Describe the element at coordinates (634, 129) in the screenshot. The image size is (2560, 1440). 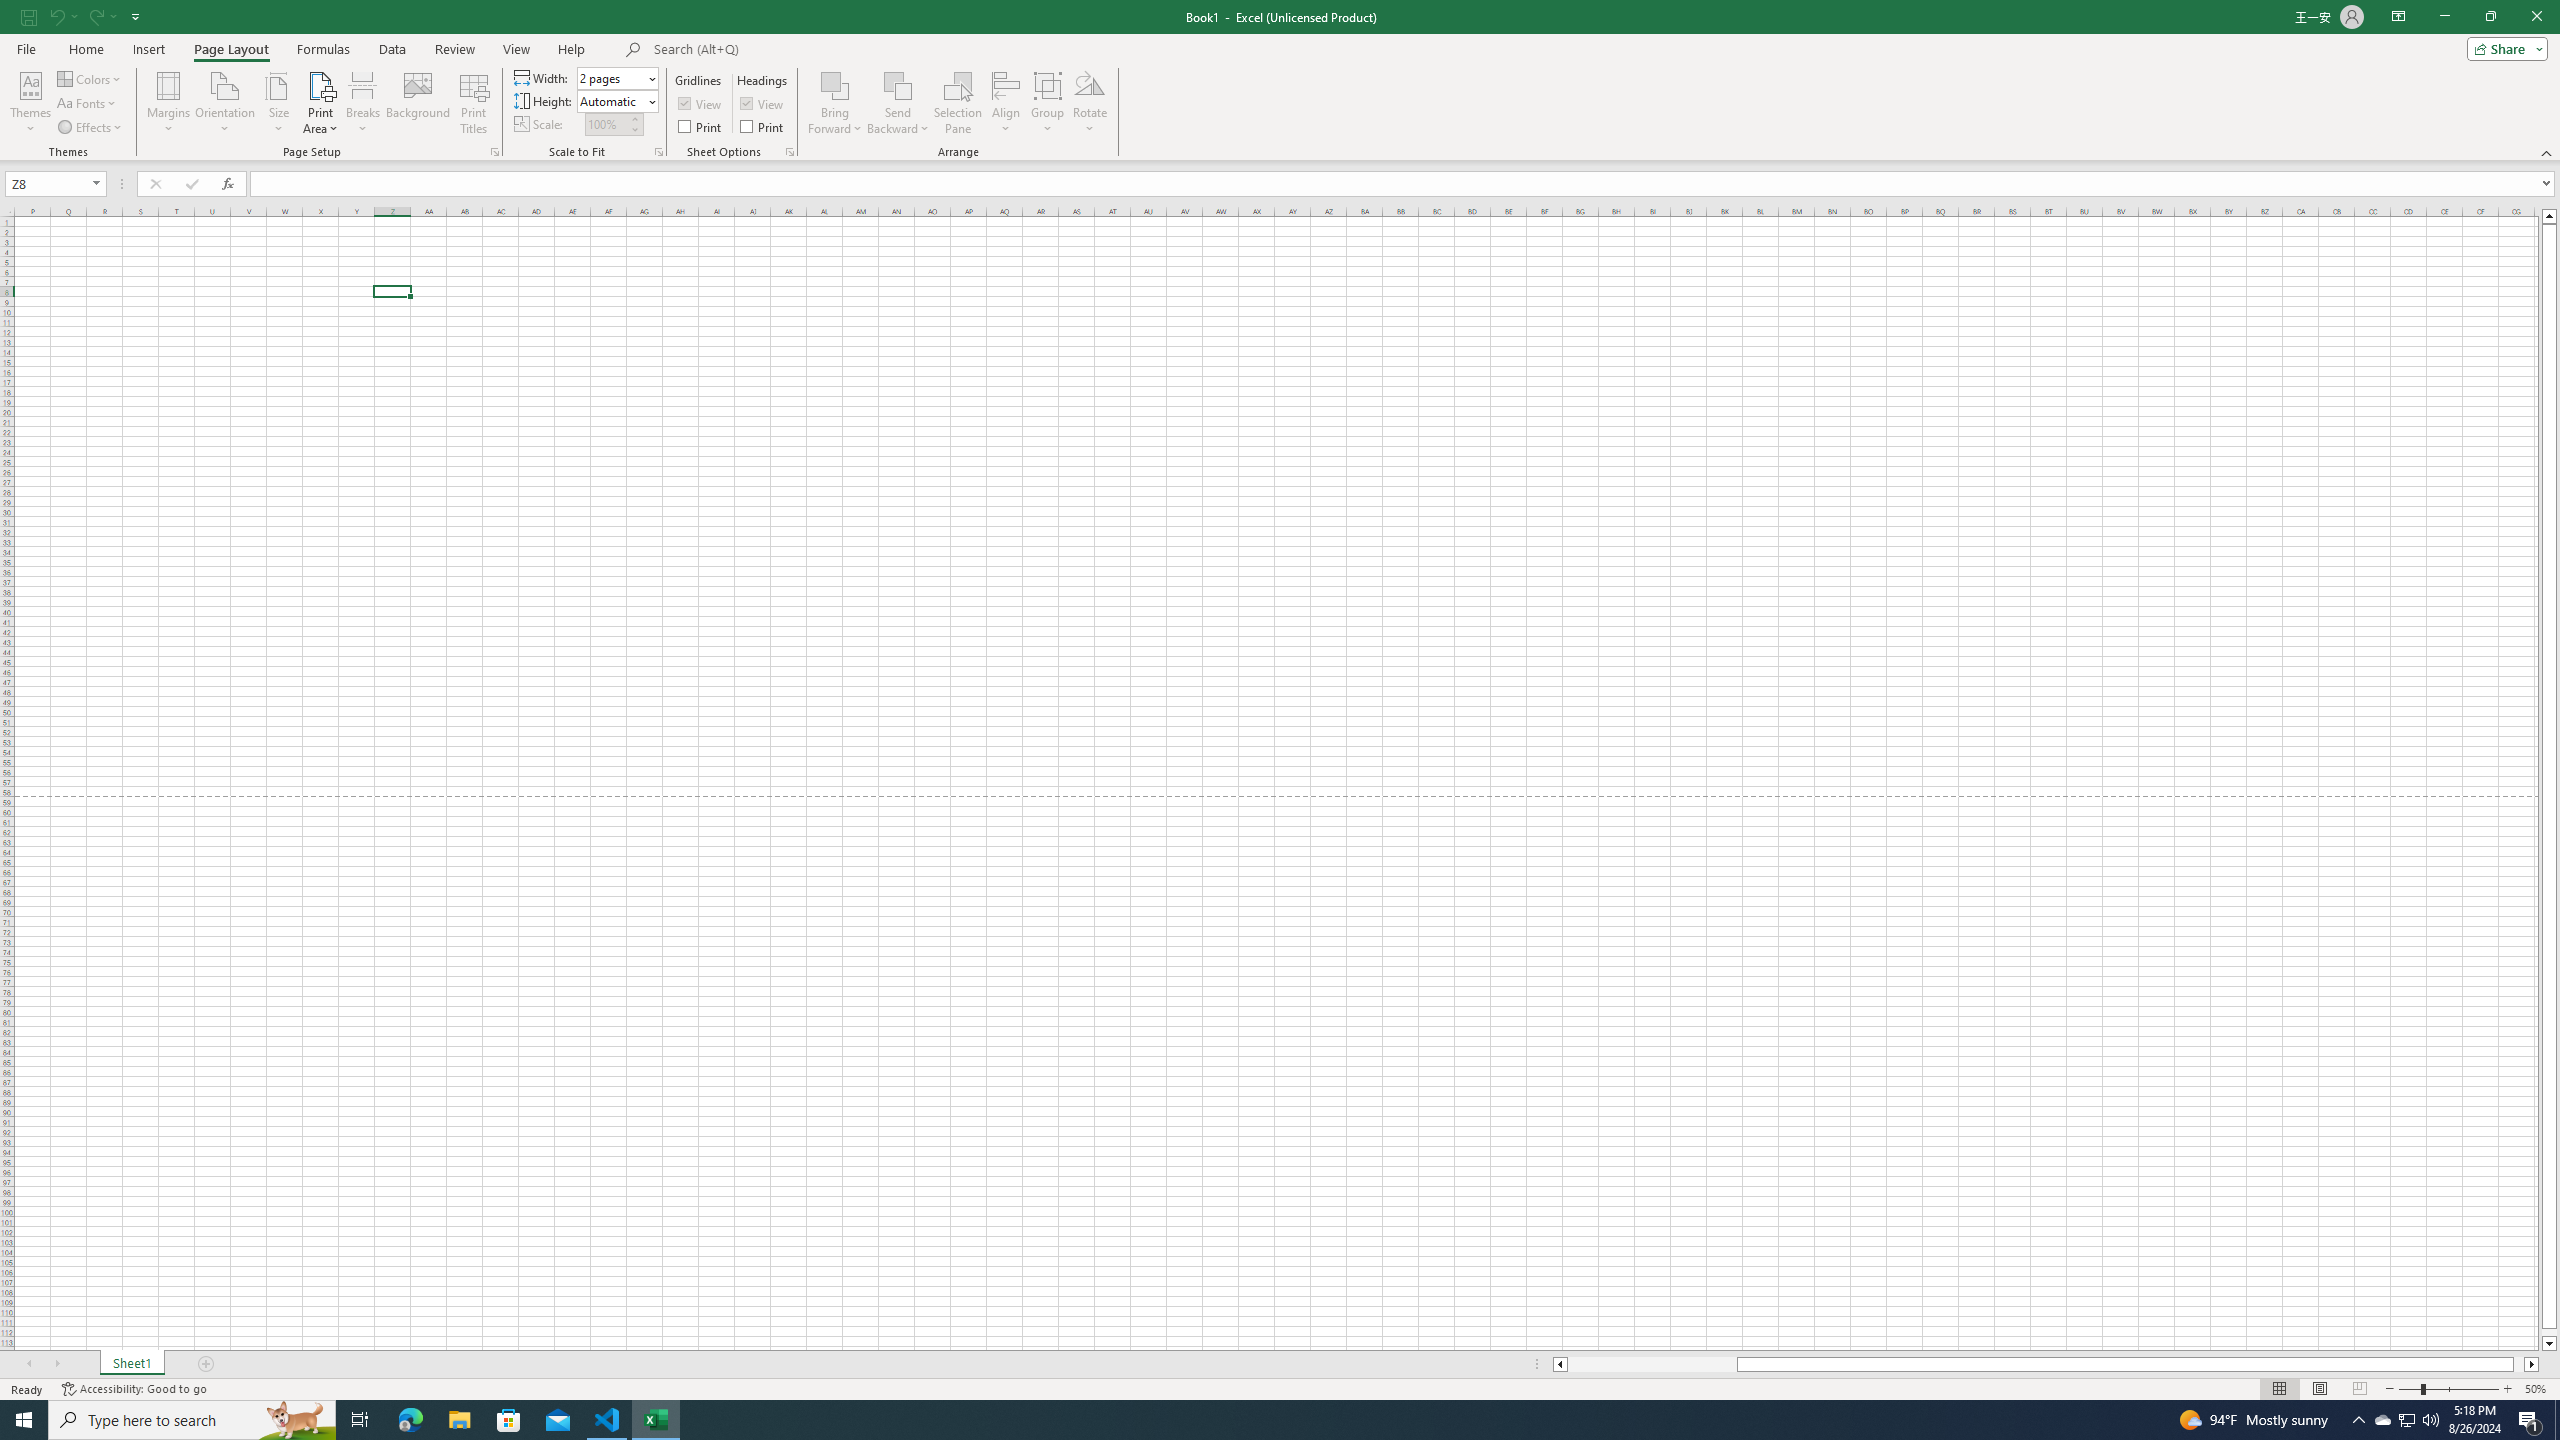
I see `Less` at that location.